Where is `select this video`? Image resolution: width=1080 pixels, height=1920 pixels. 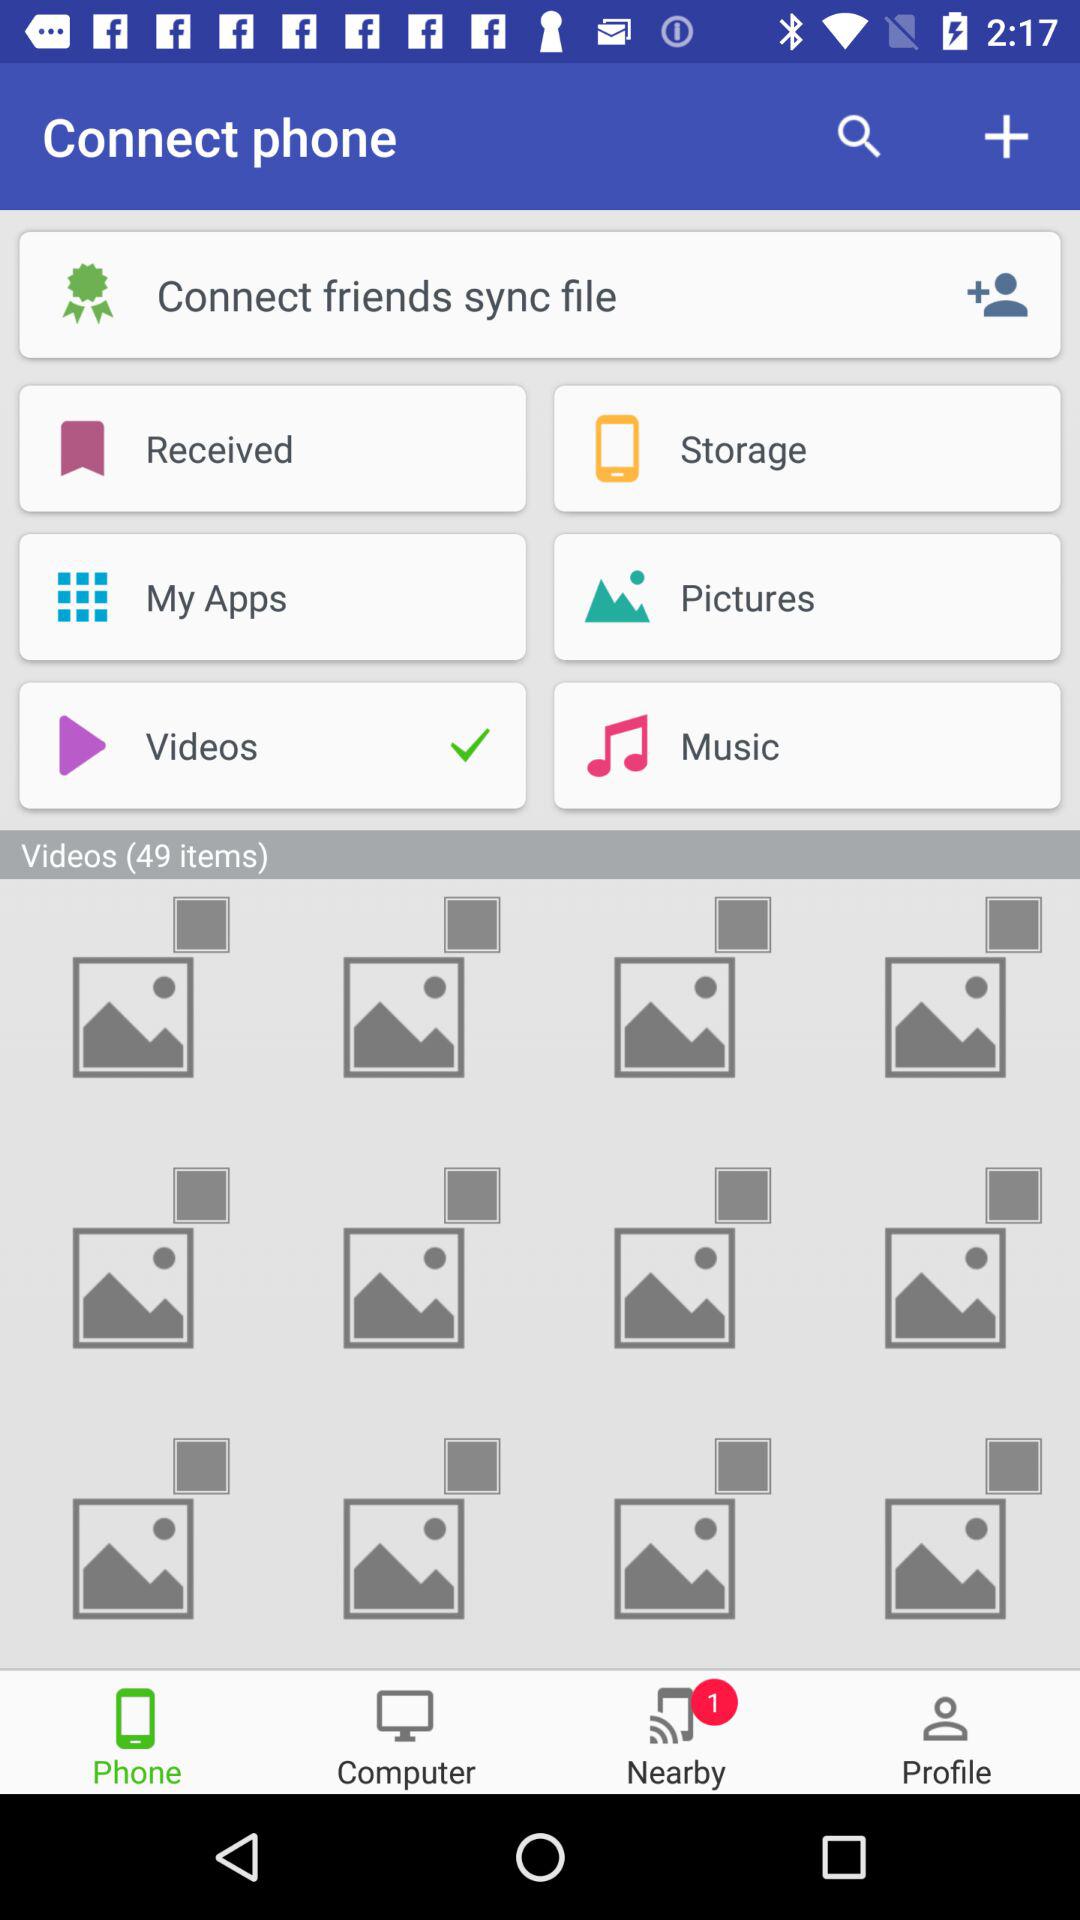
select this video is located at coordinates (760, 1466).